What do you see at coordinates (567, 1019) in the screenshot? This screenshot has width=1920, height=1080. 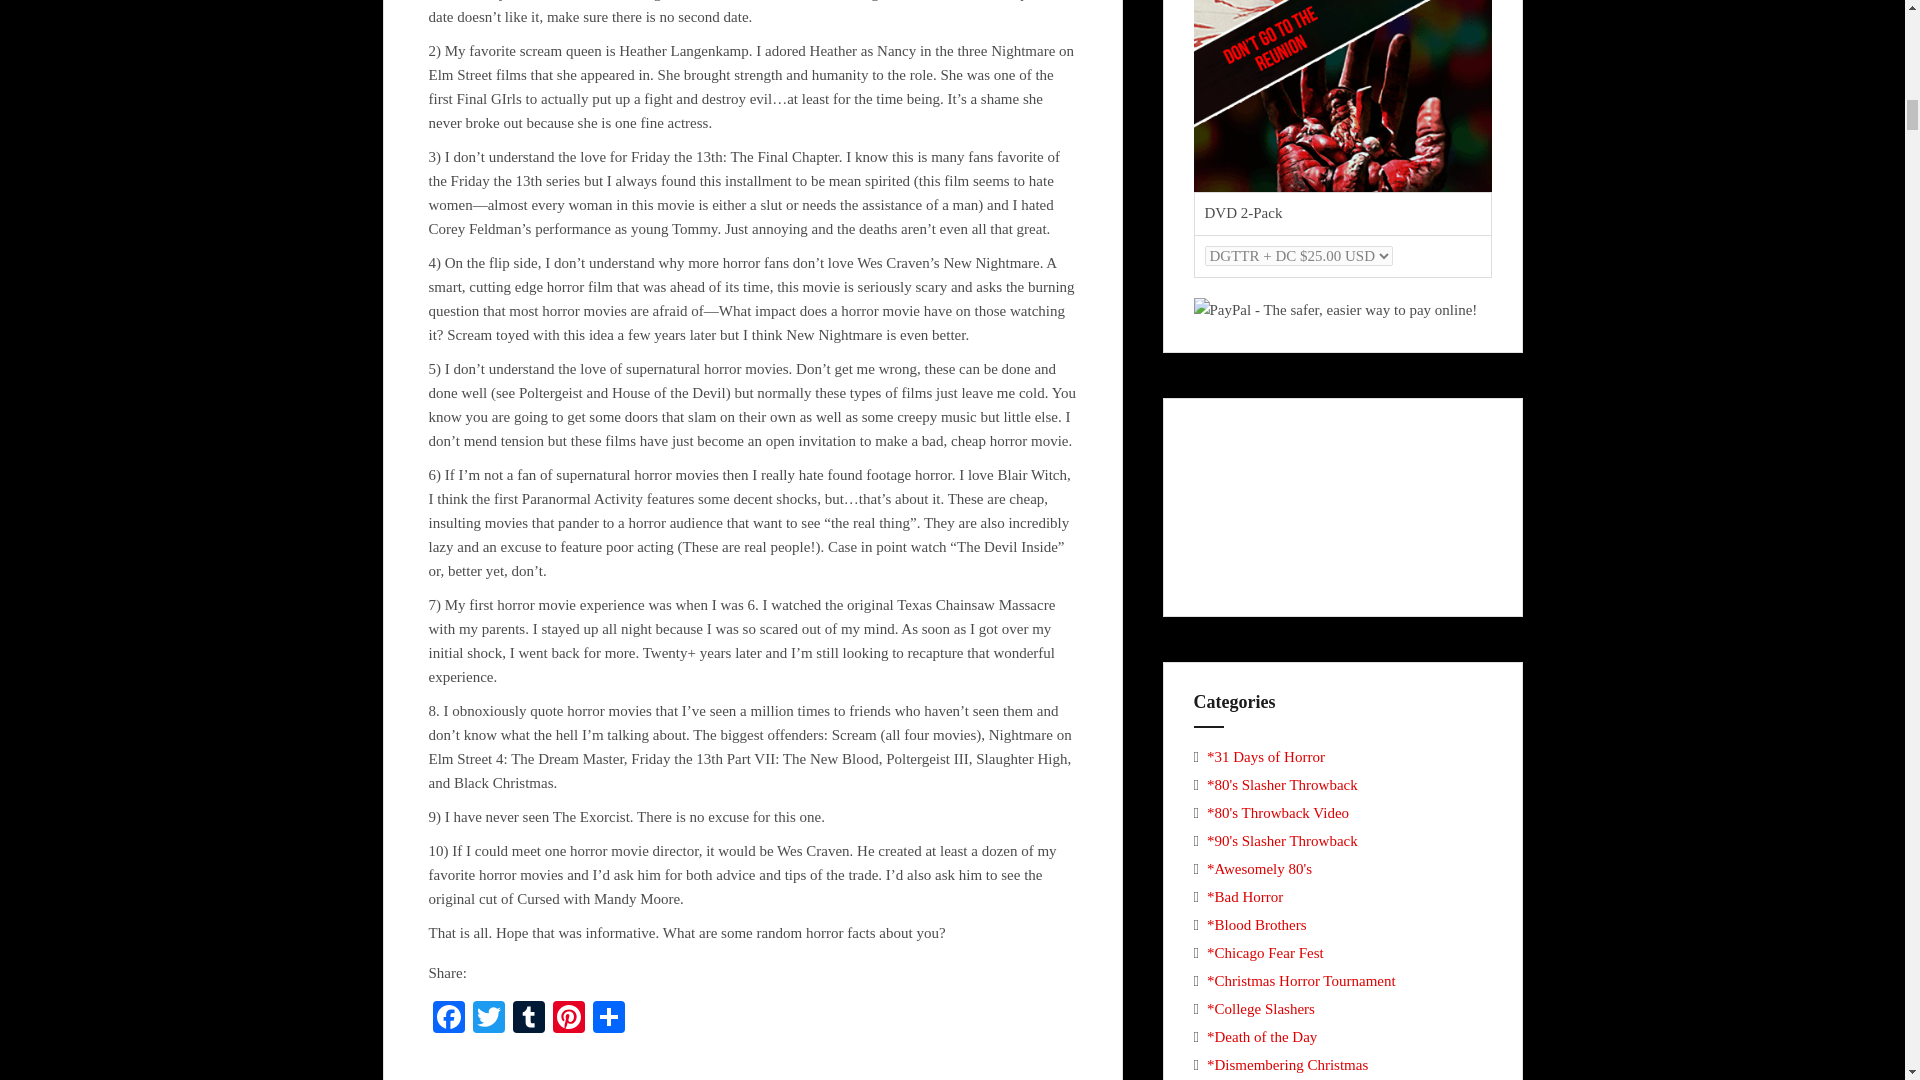 I see `Pinterest` at bounding box center [567, 1019].